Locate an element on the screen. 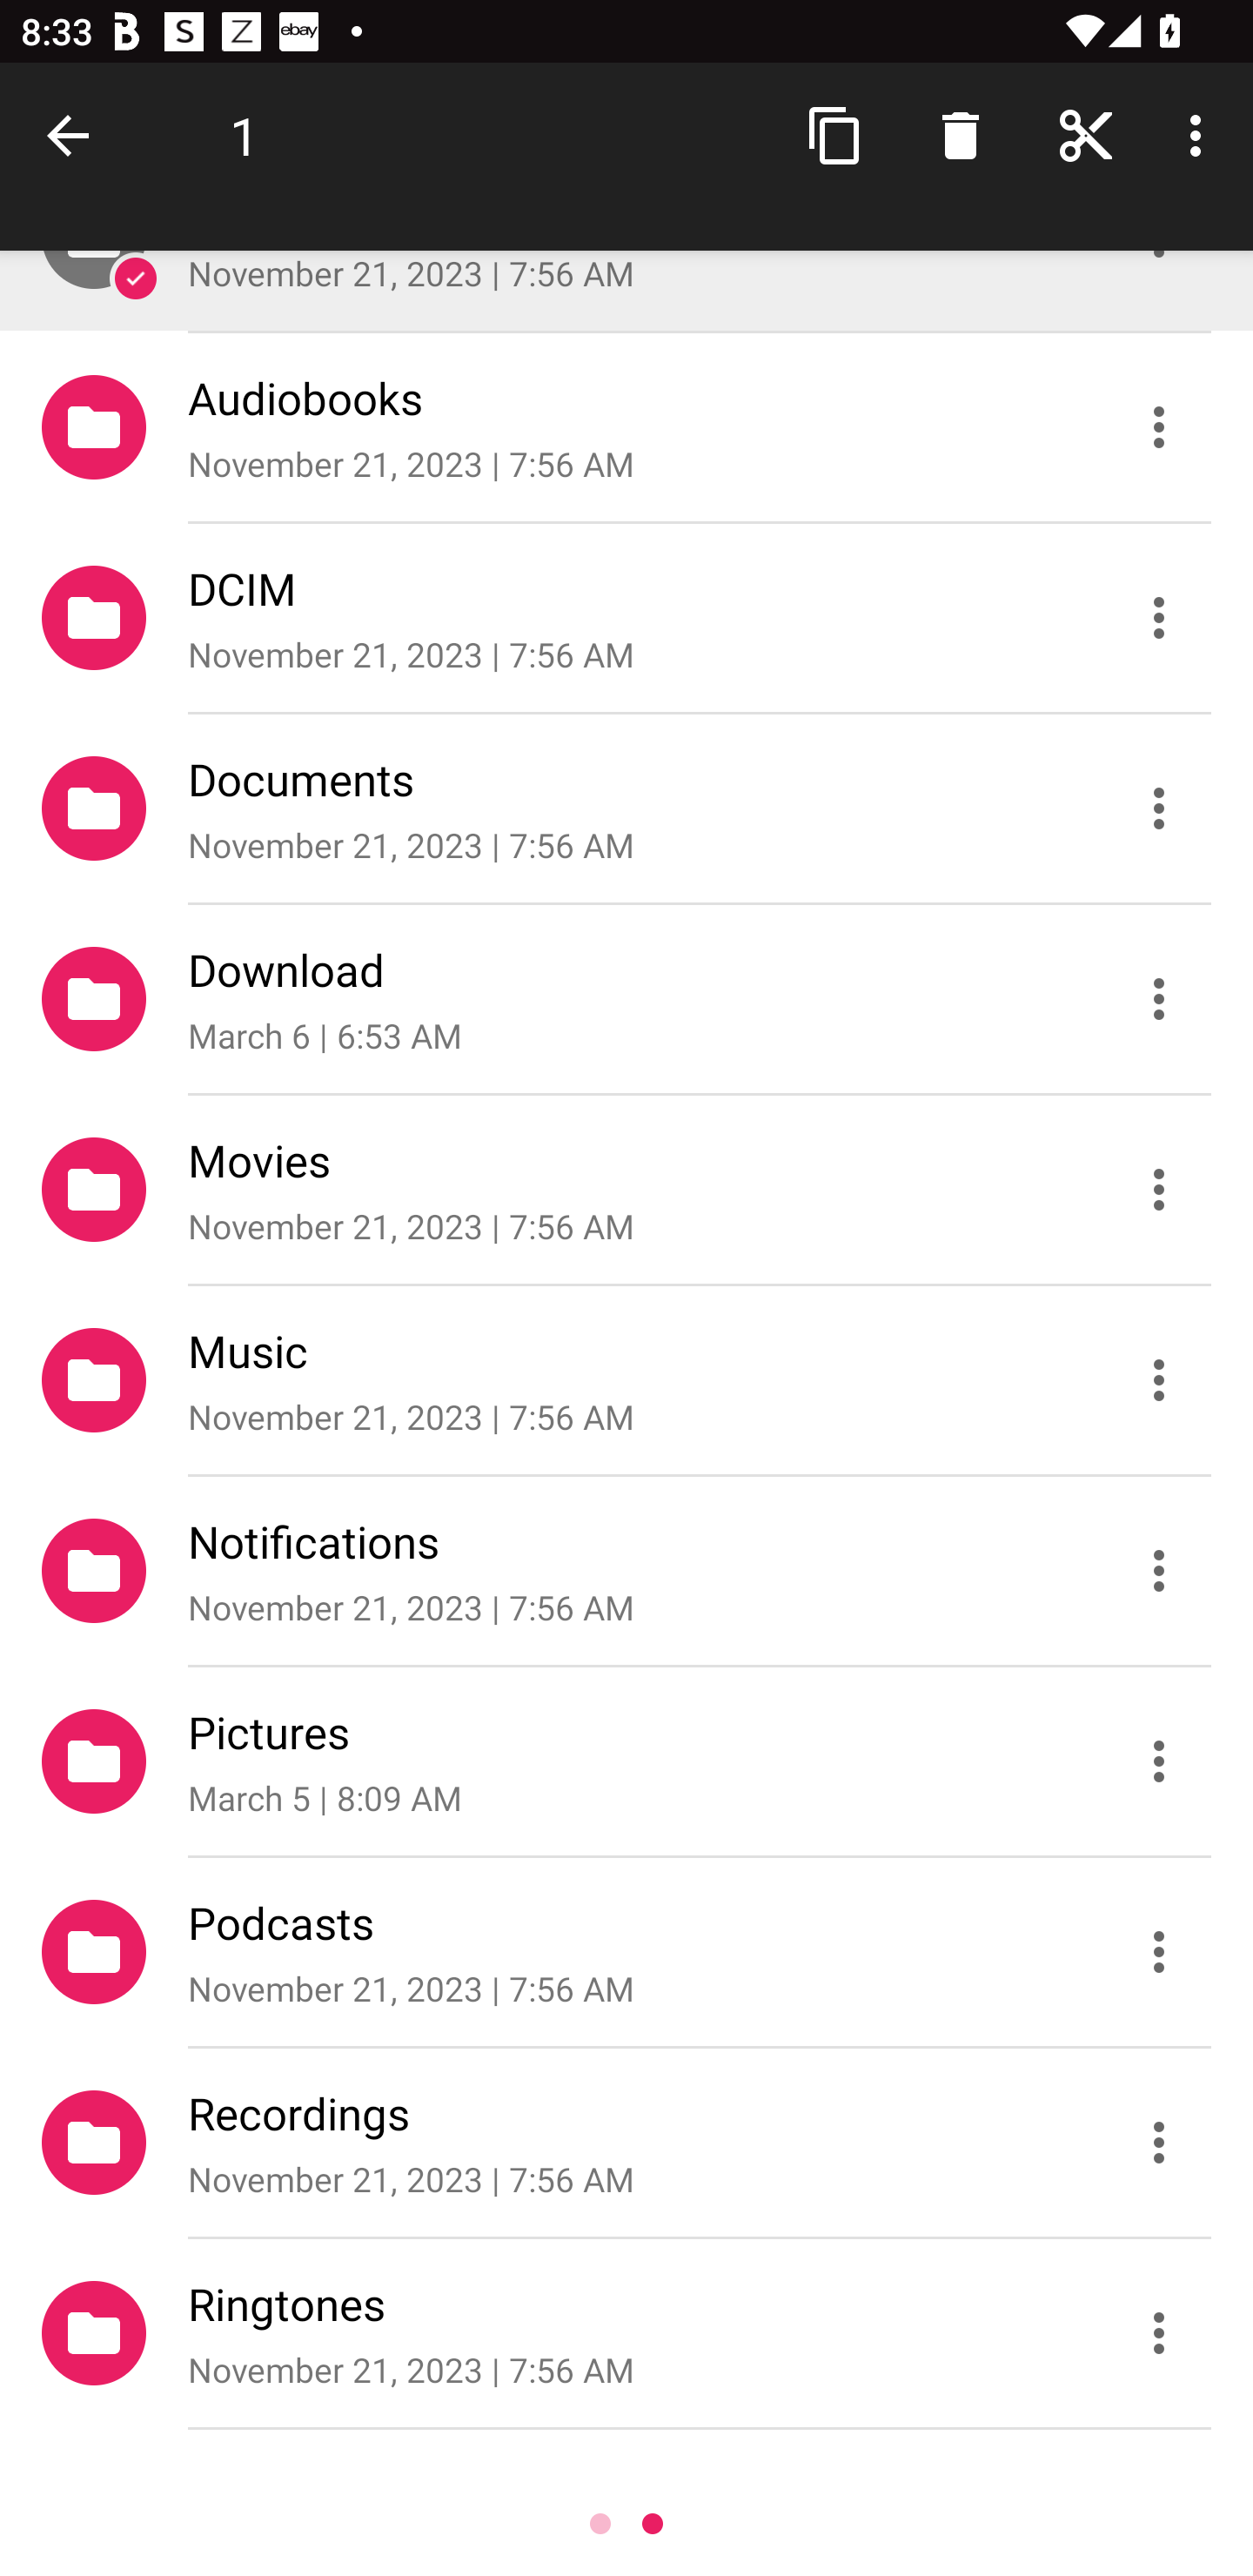 This screenshot has width=1253, height=2576. Documents November 21, 2023 | 7:56 AM is located at coordinates (626, 808).